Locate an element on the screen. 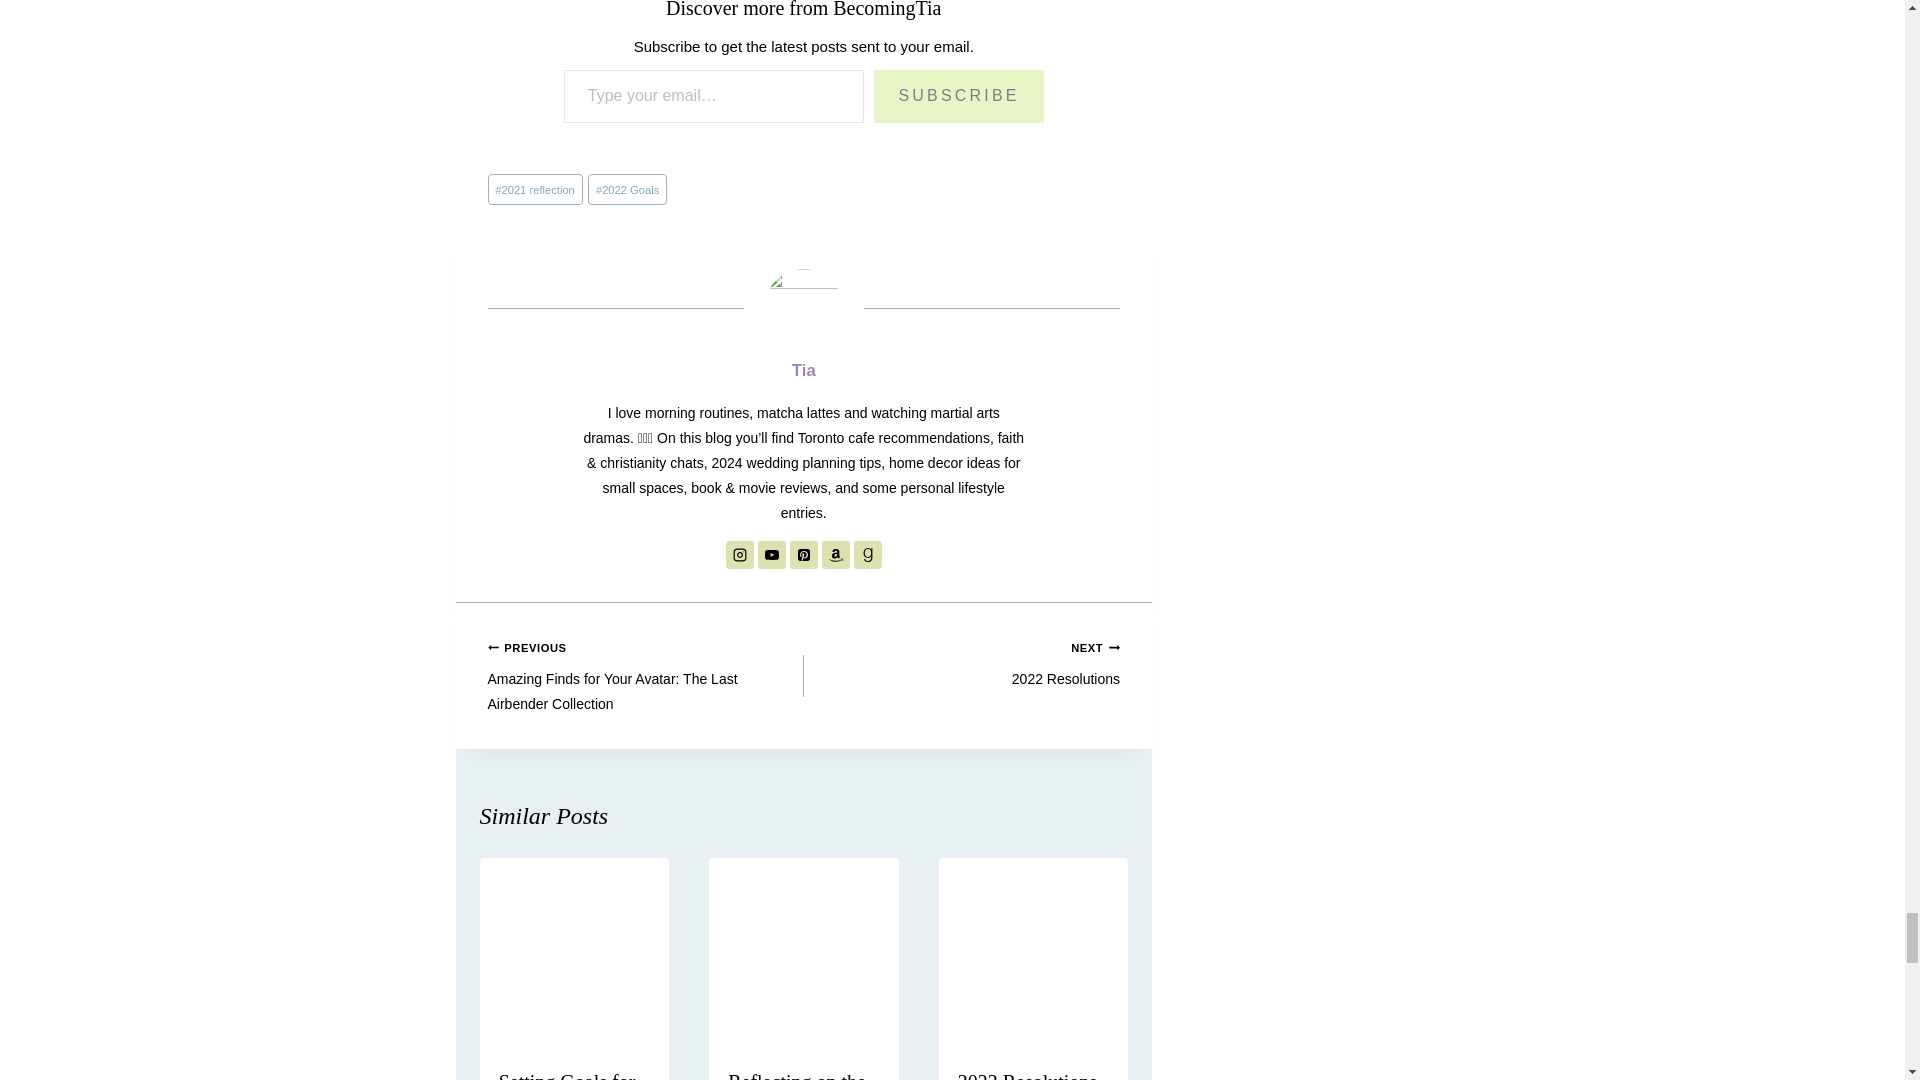 This screenshot has height=1080, width=1920. SUBSCRIBE is located at coordinates (958, 96).